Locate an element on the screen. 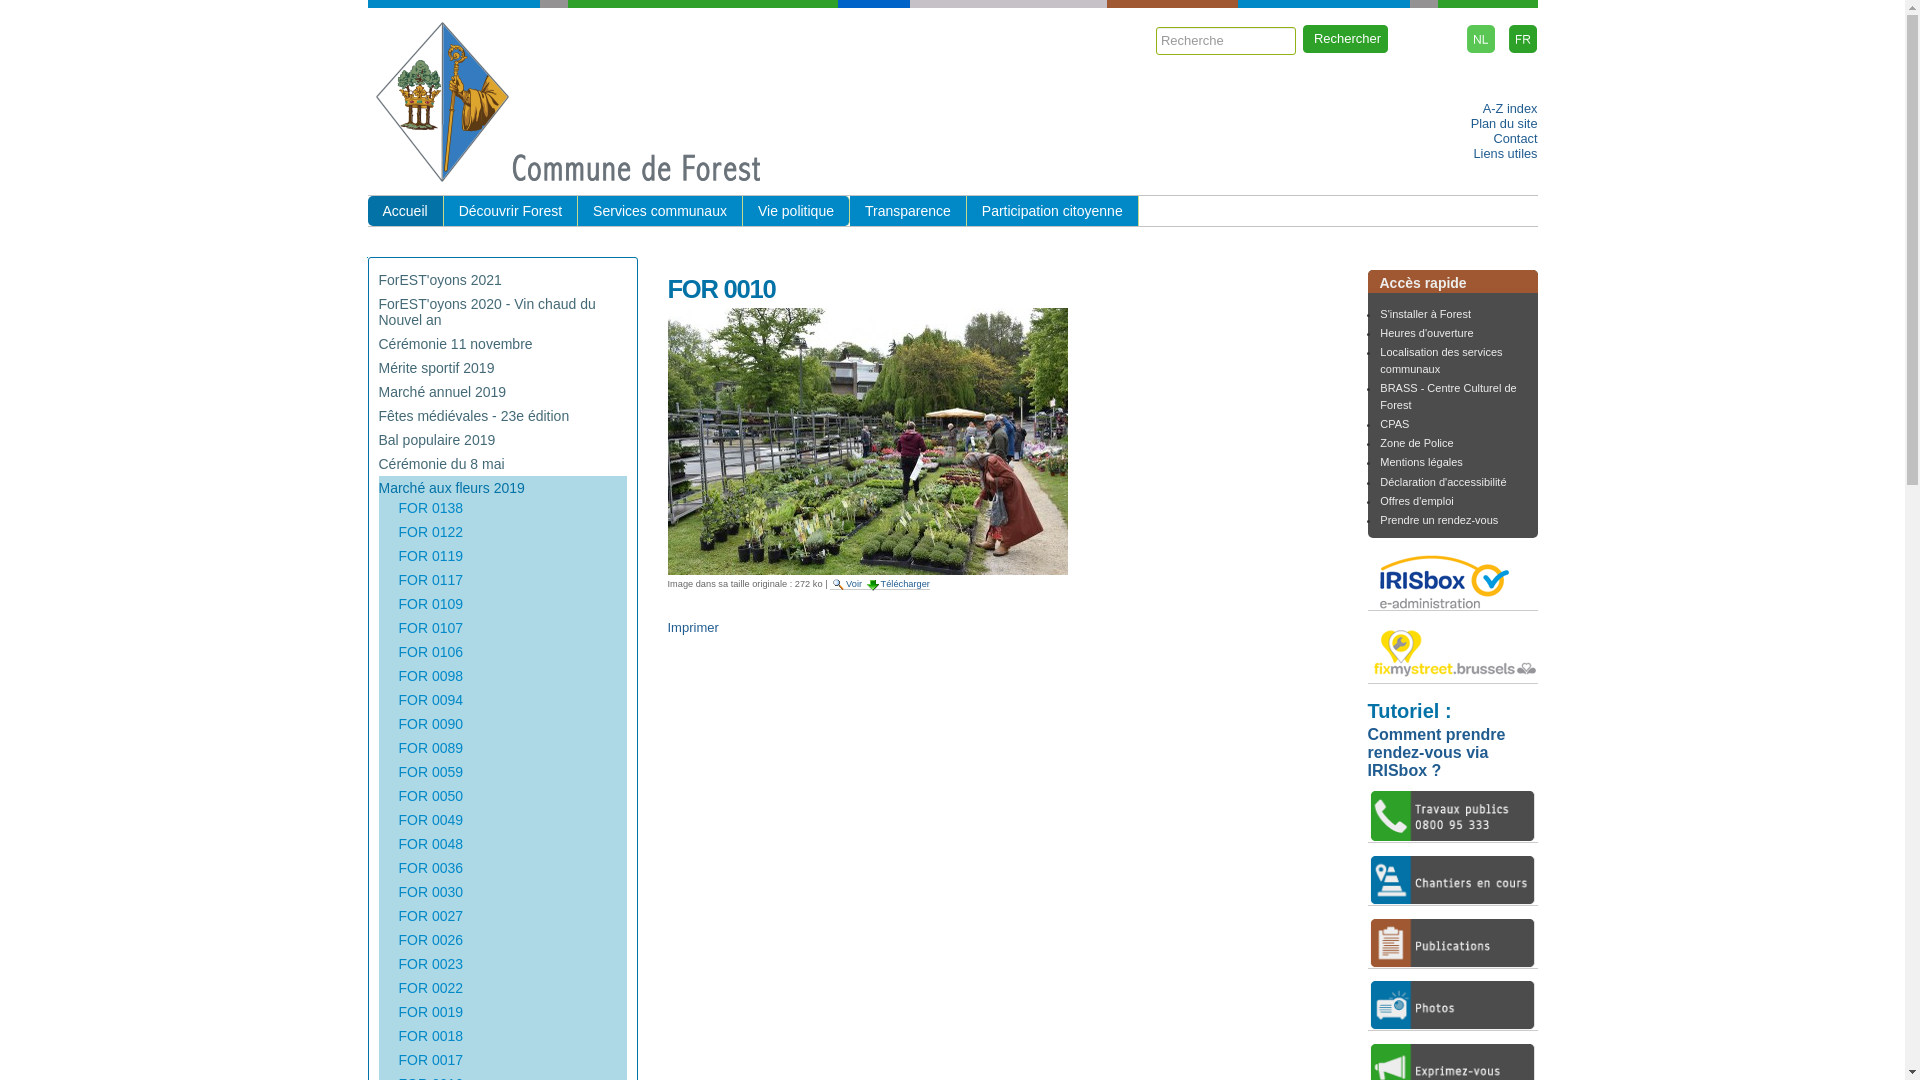 The height and width of the screenshot is (1080, 1920). Zone de Police is located at coordinates (1416, 443).